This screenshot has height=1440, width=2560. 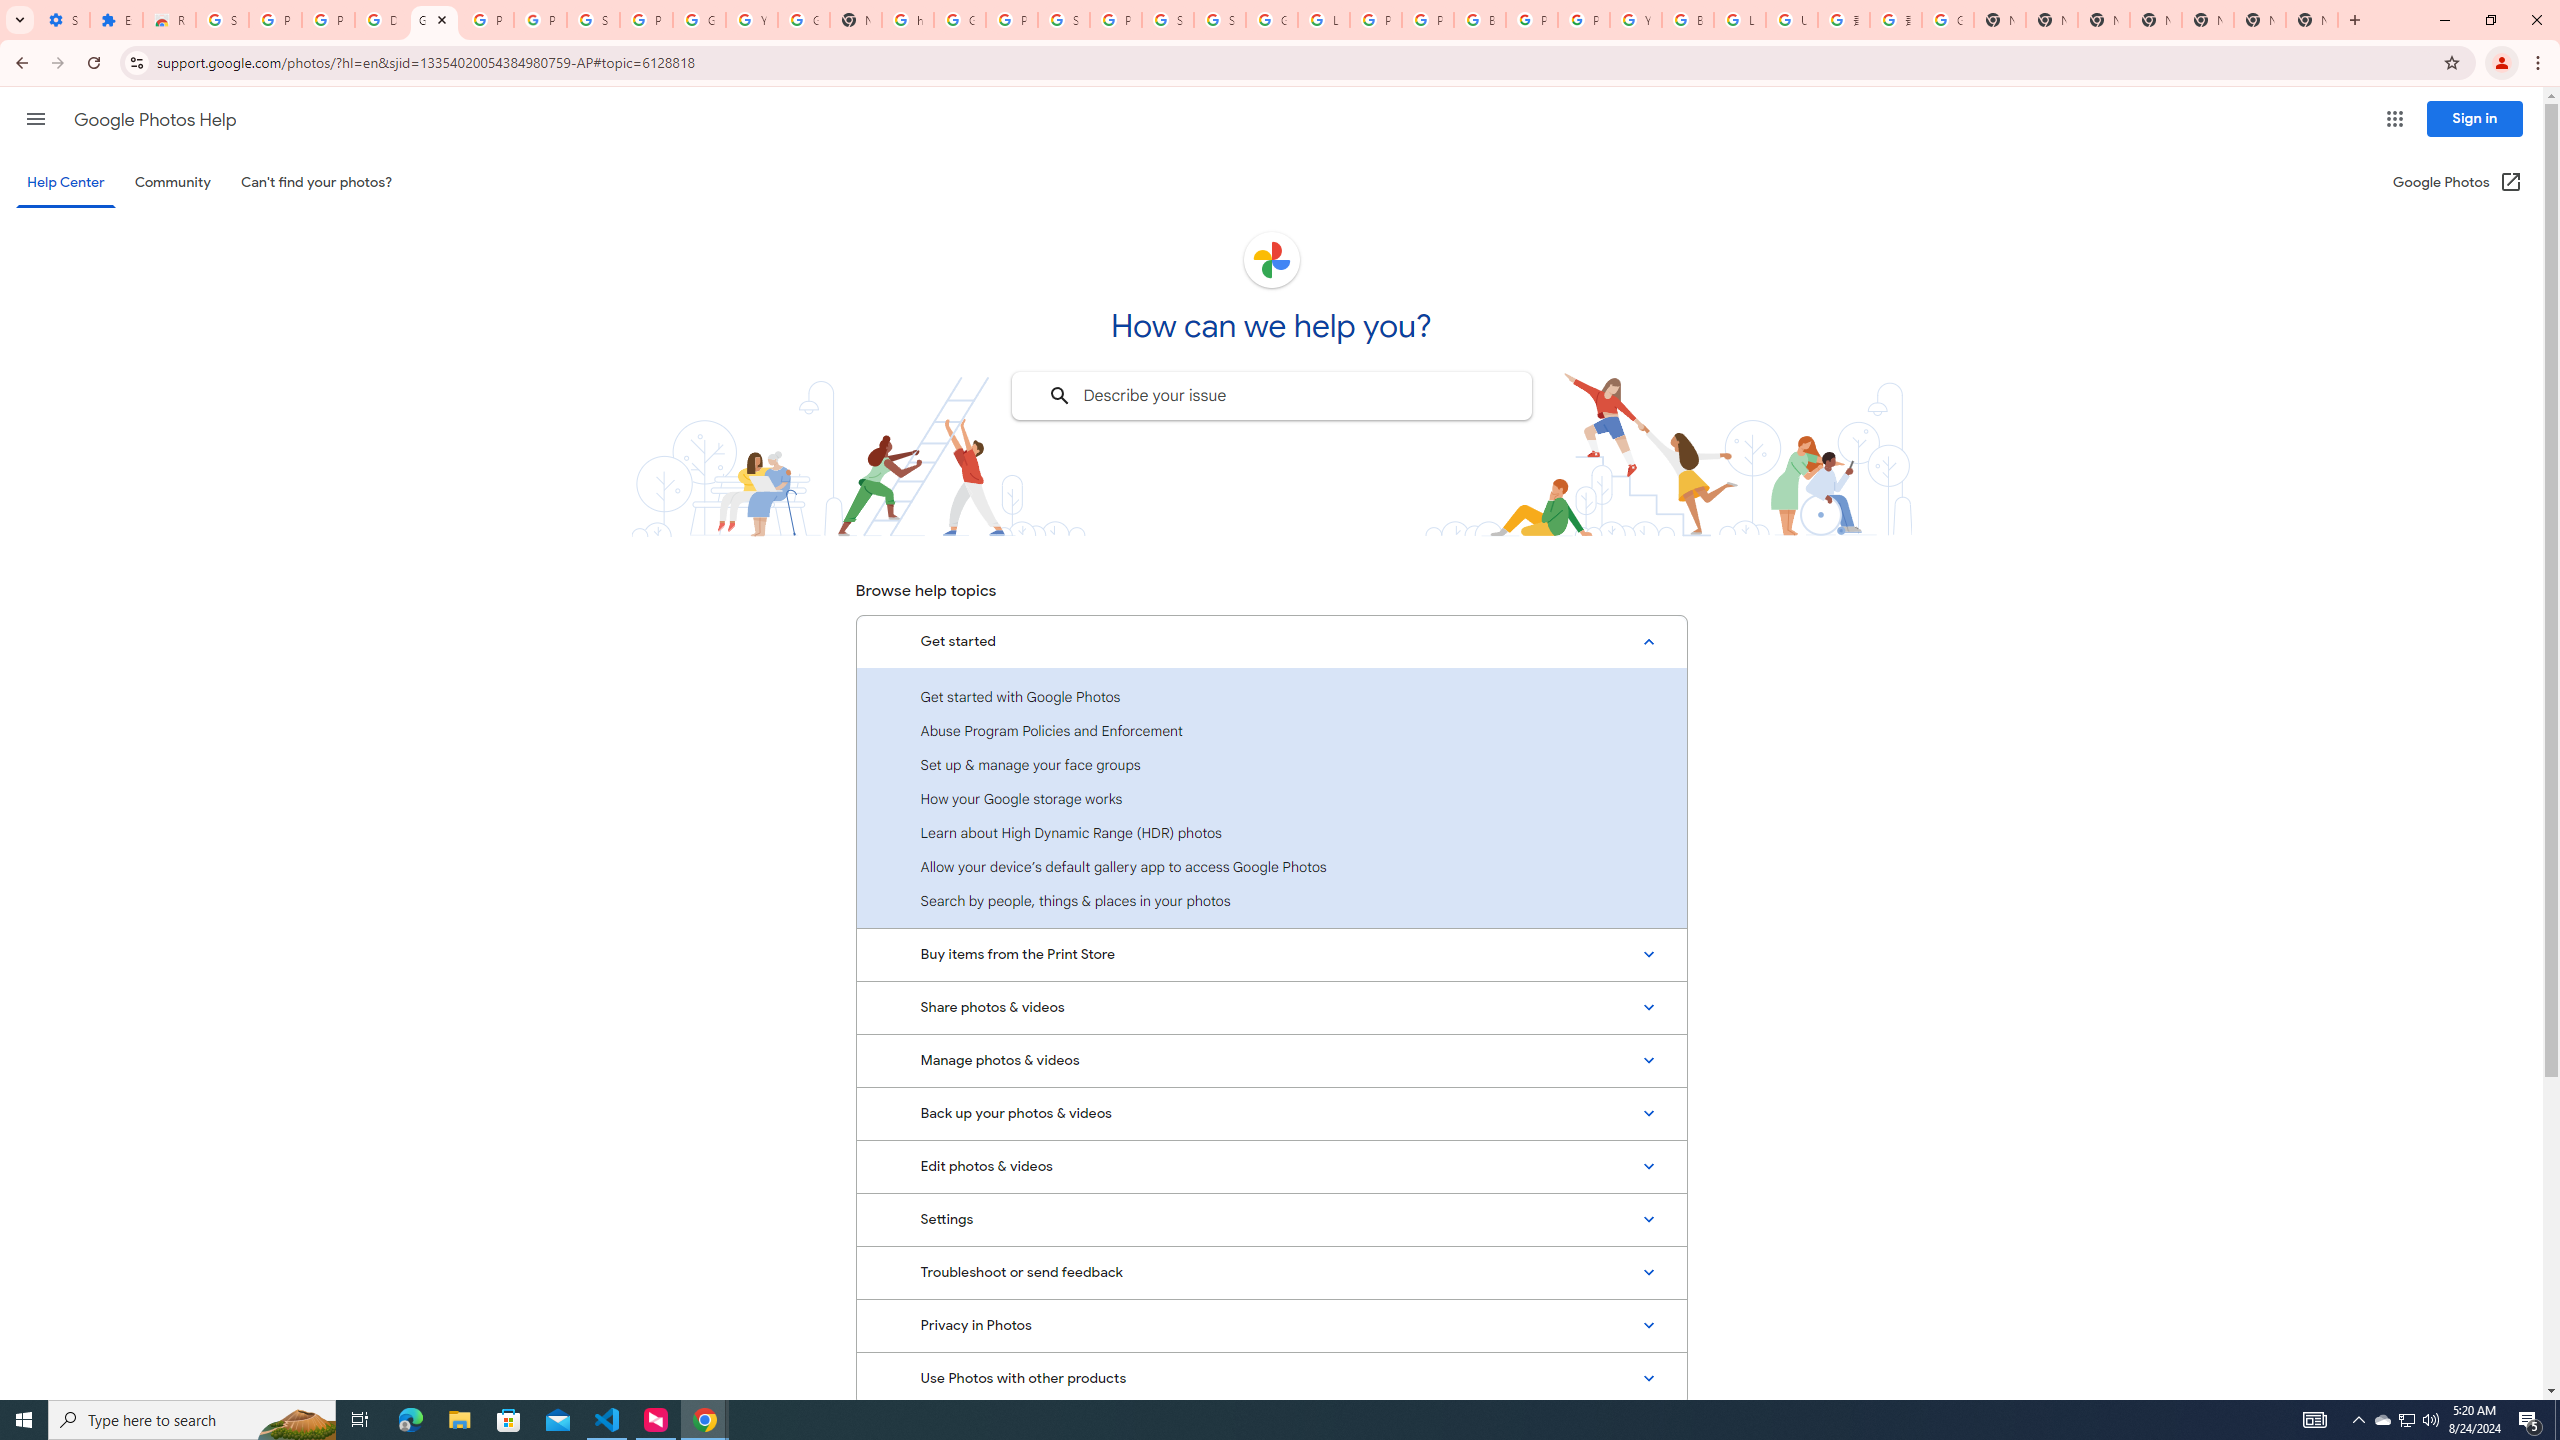 What do you see at coordinates (222, 20) in the screenshot?
I see `Sign in - Google Accounts` at bounding box center [222, 20].